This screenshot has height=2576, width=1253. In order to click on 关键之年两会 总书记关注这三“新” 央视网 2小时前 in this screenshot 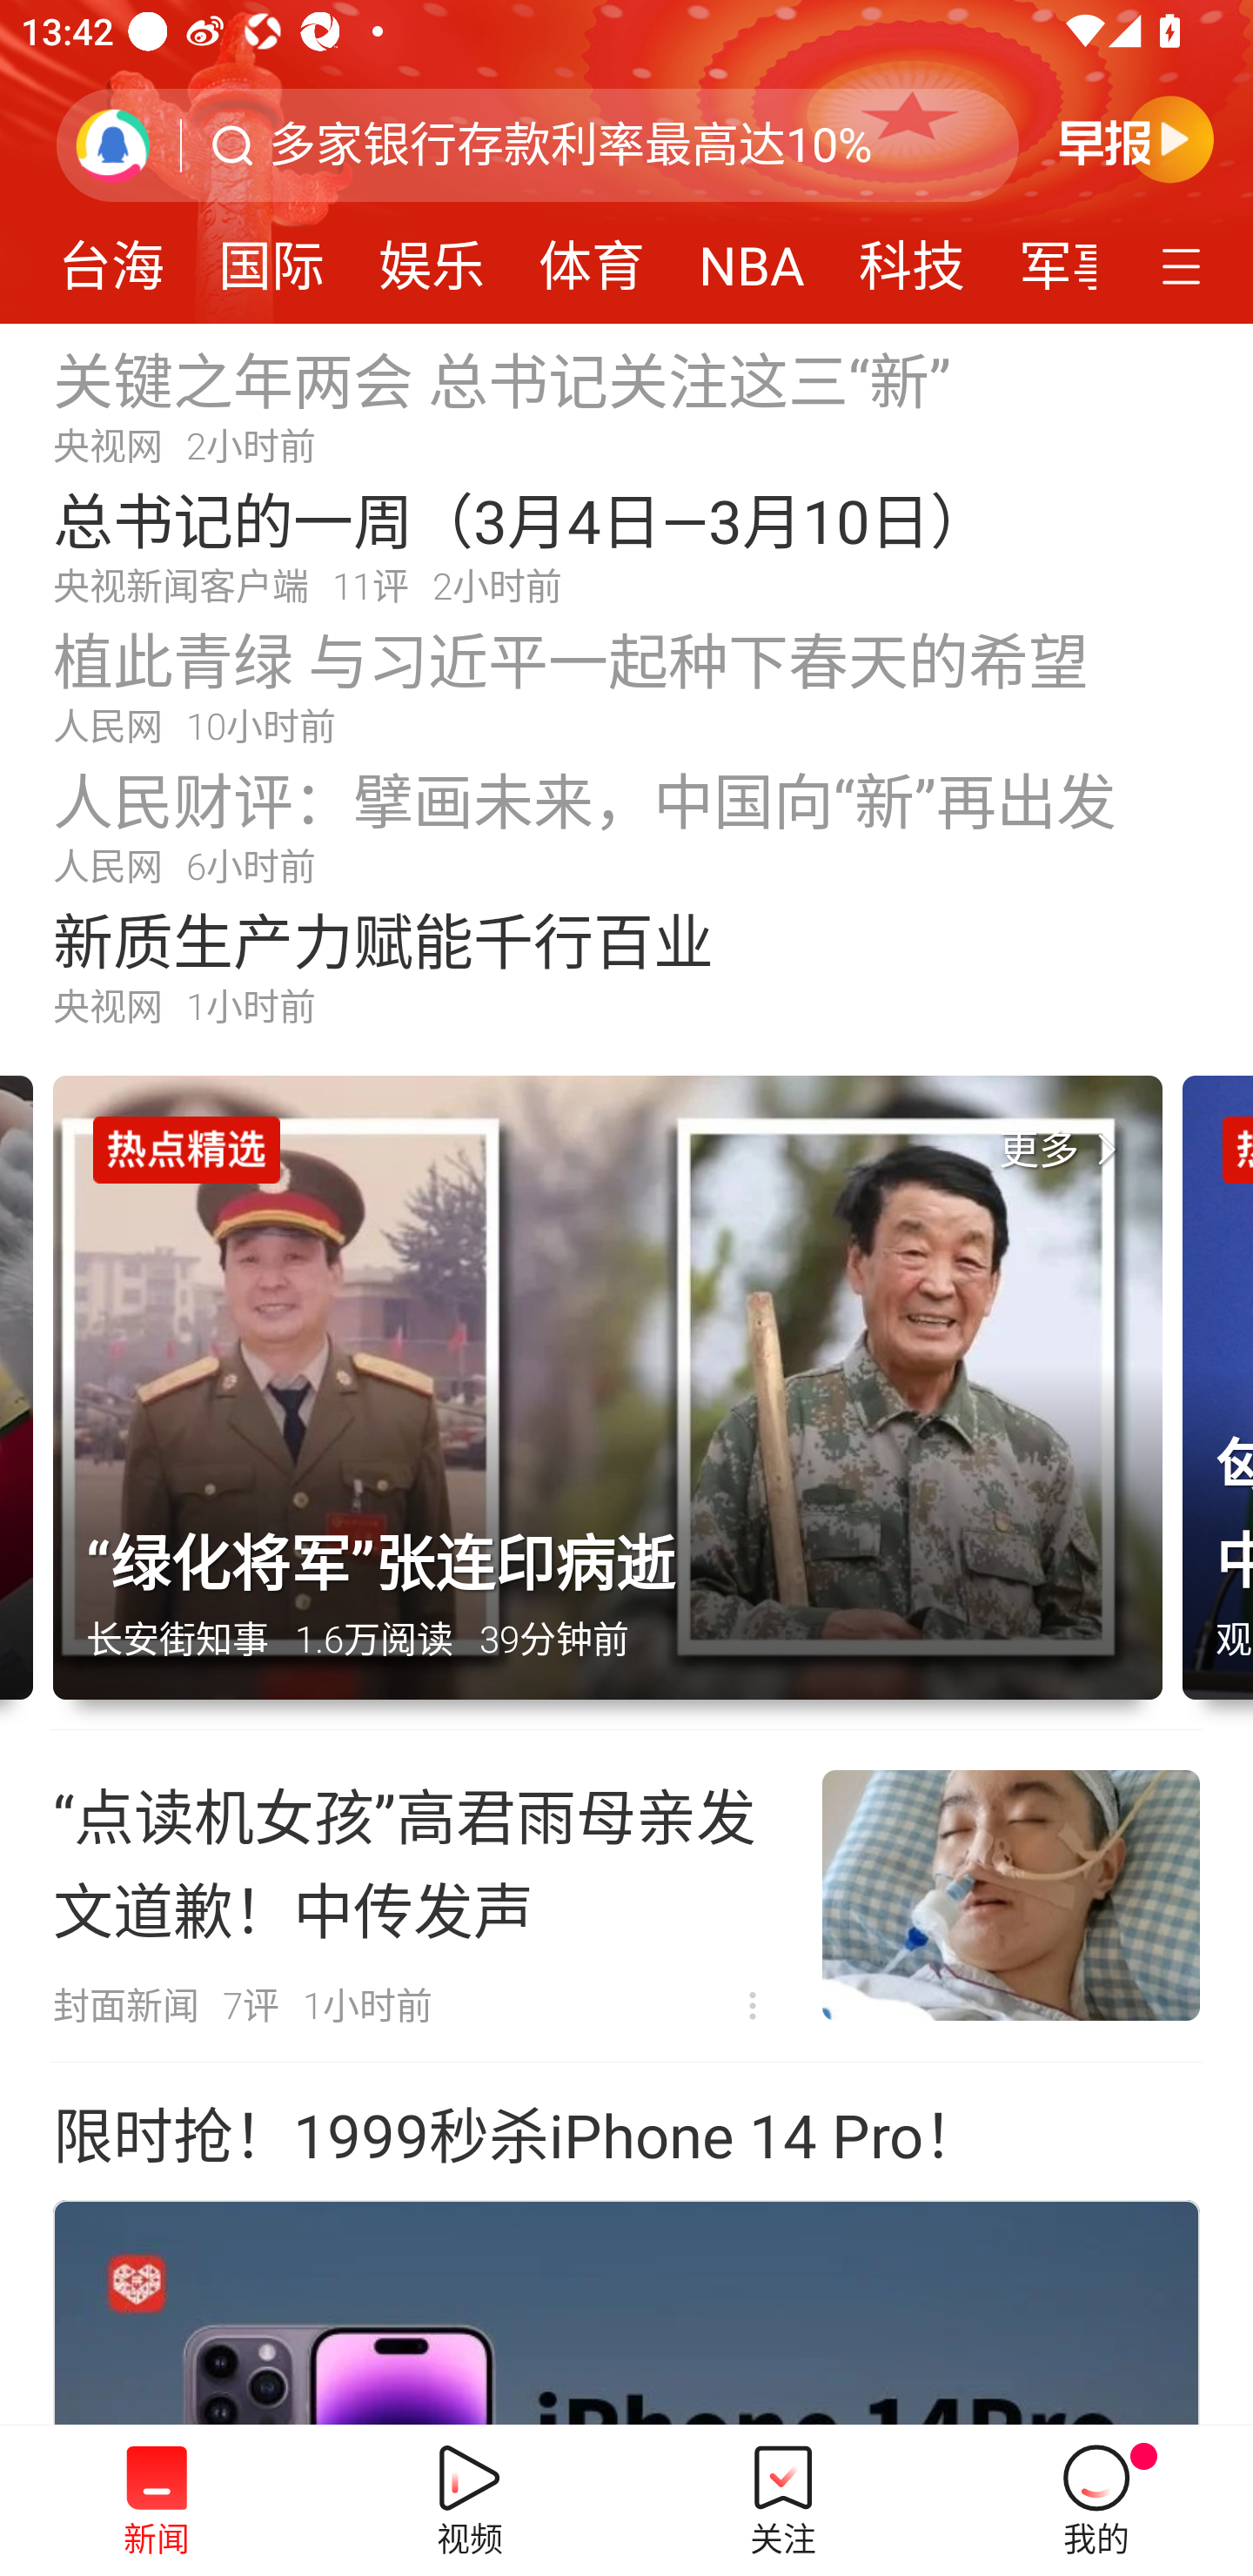, I will do `click(626, 404)`.